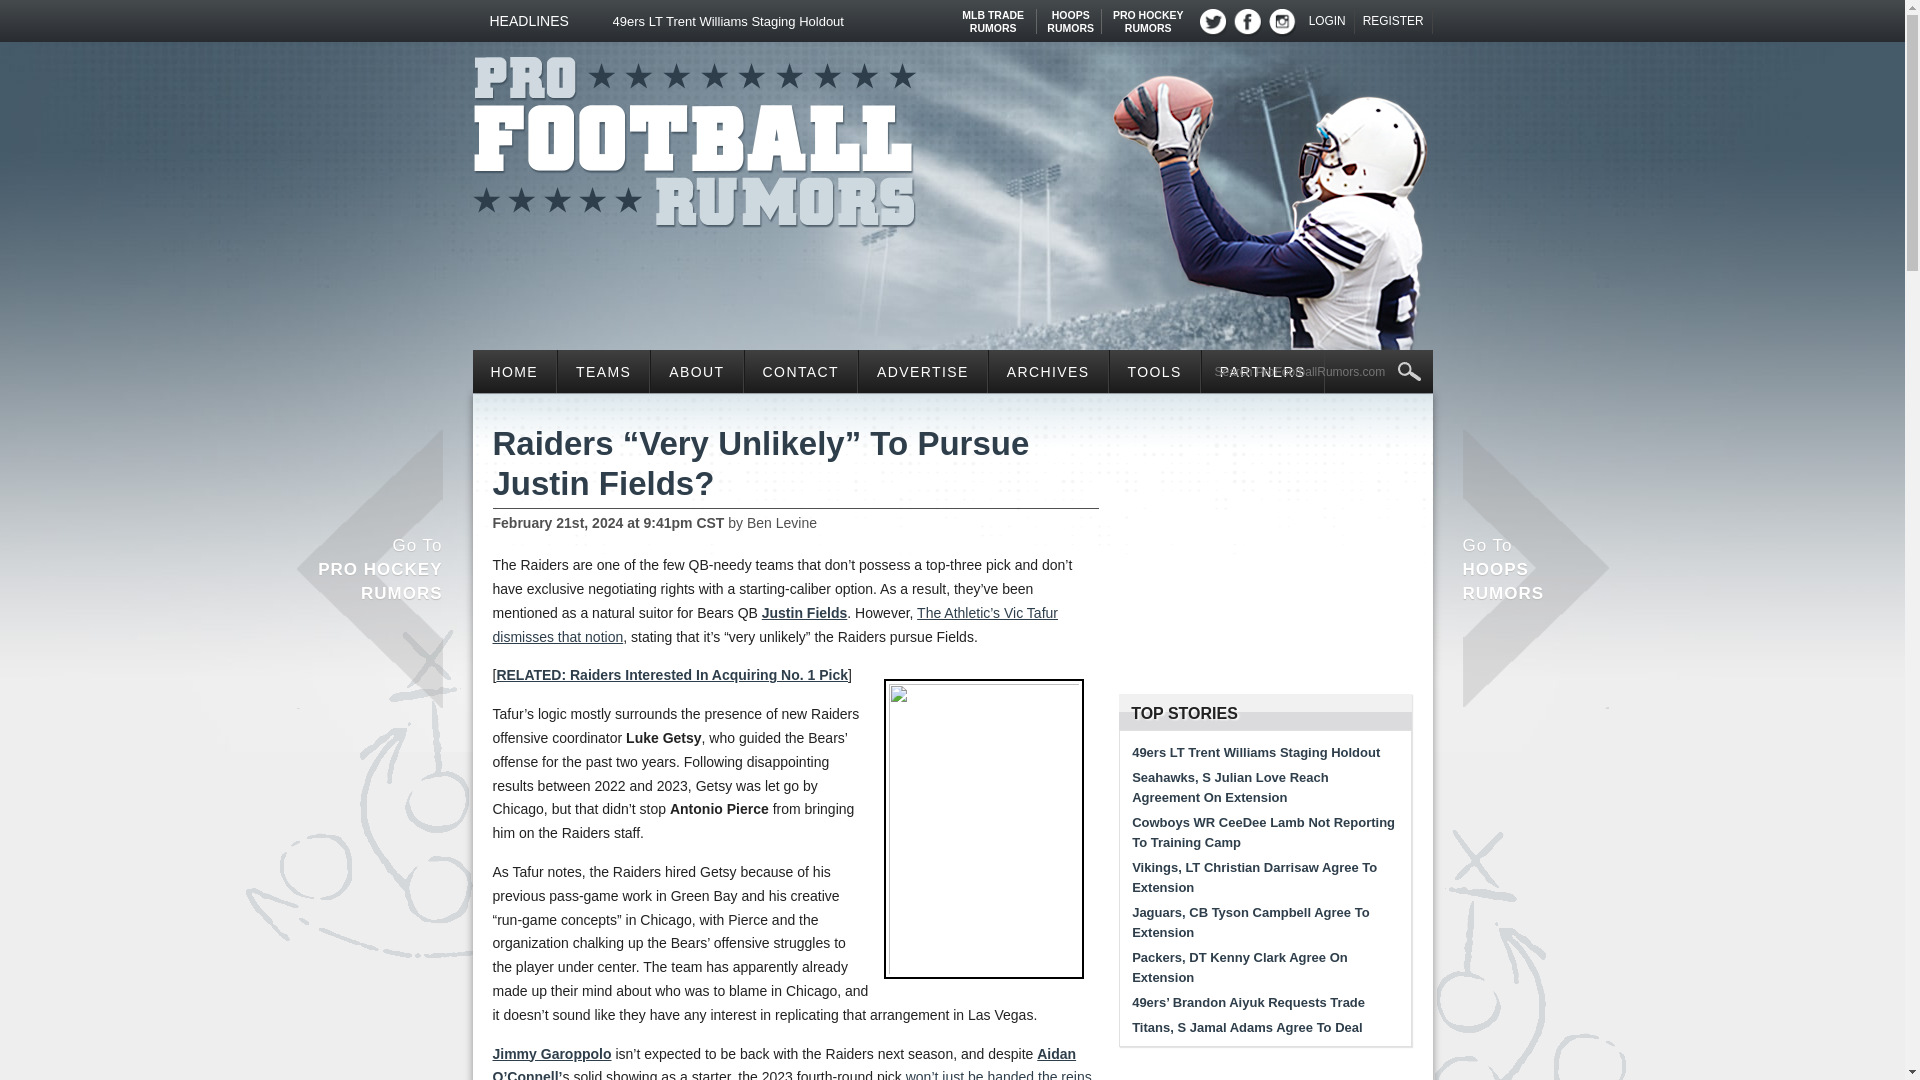  I want to click on Search, so click(603, 371).